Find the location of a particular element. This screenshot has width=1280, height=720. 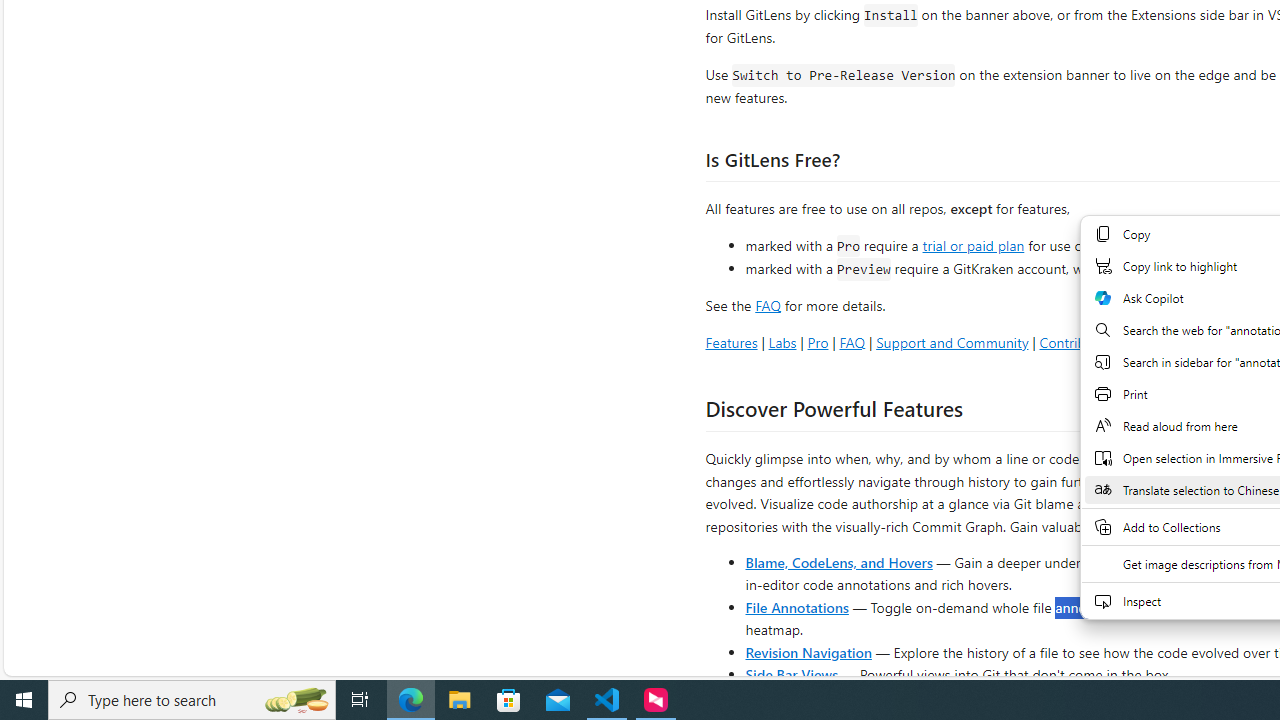

Blame, CodeLens, and Hovers is located at coordinates (838, 562).